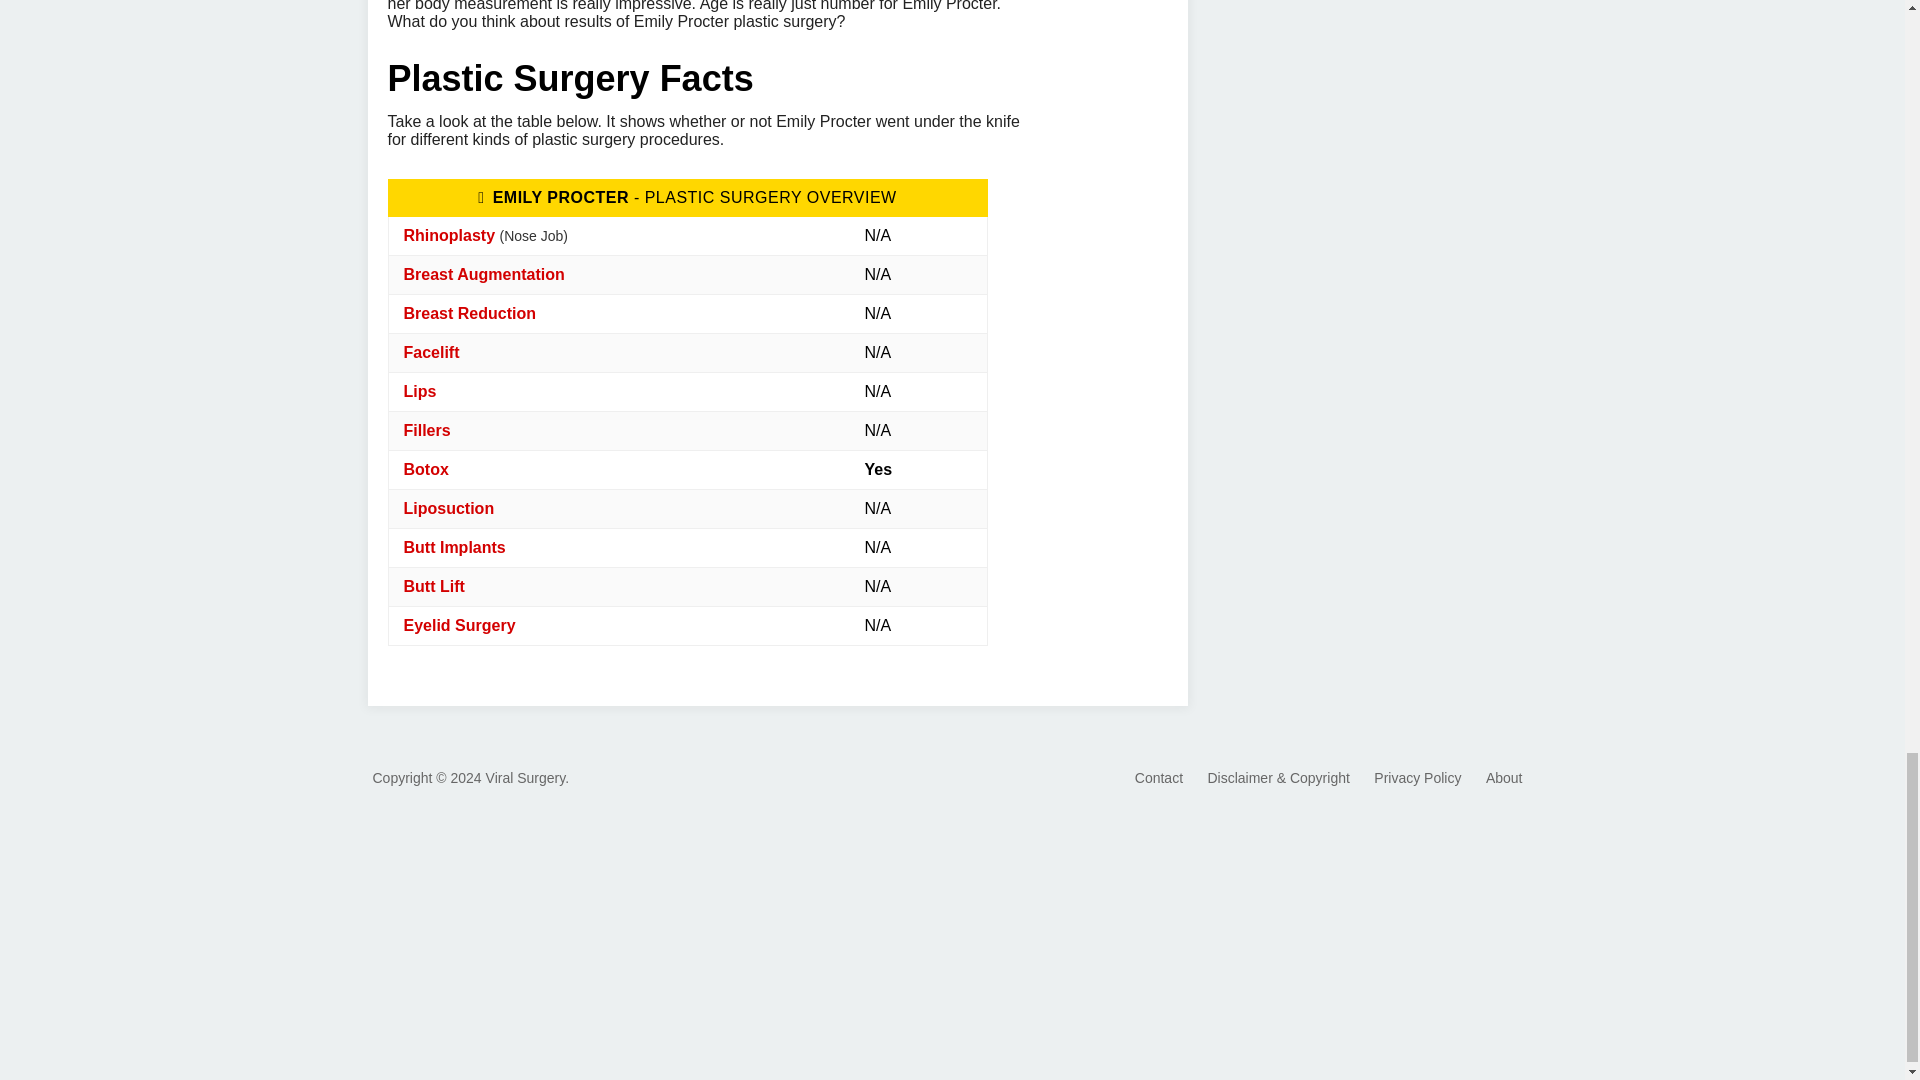 This screenshot has height=1080, width=1920. I want to click on Breast Augmentation, so click(484, 274).